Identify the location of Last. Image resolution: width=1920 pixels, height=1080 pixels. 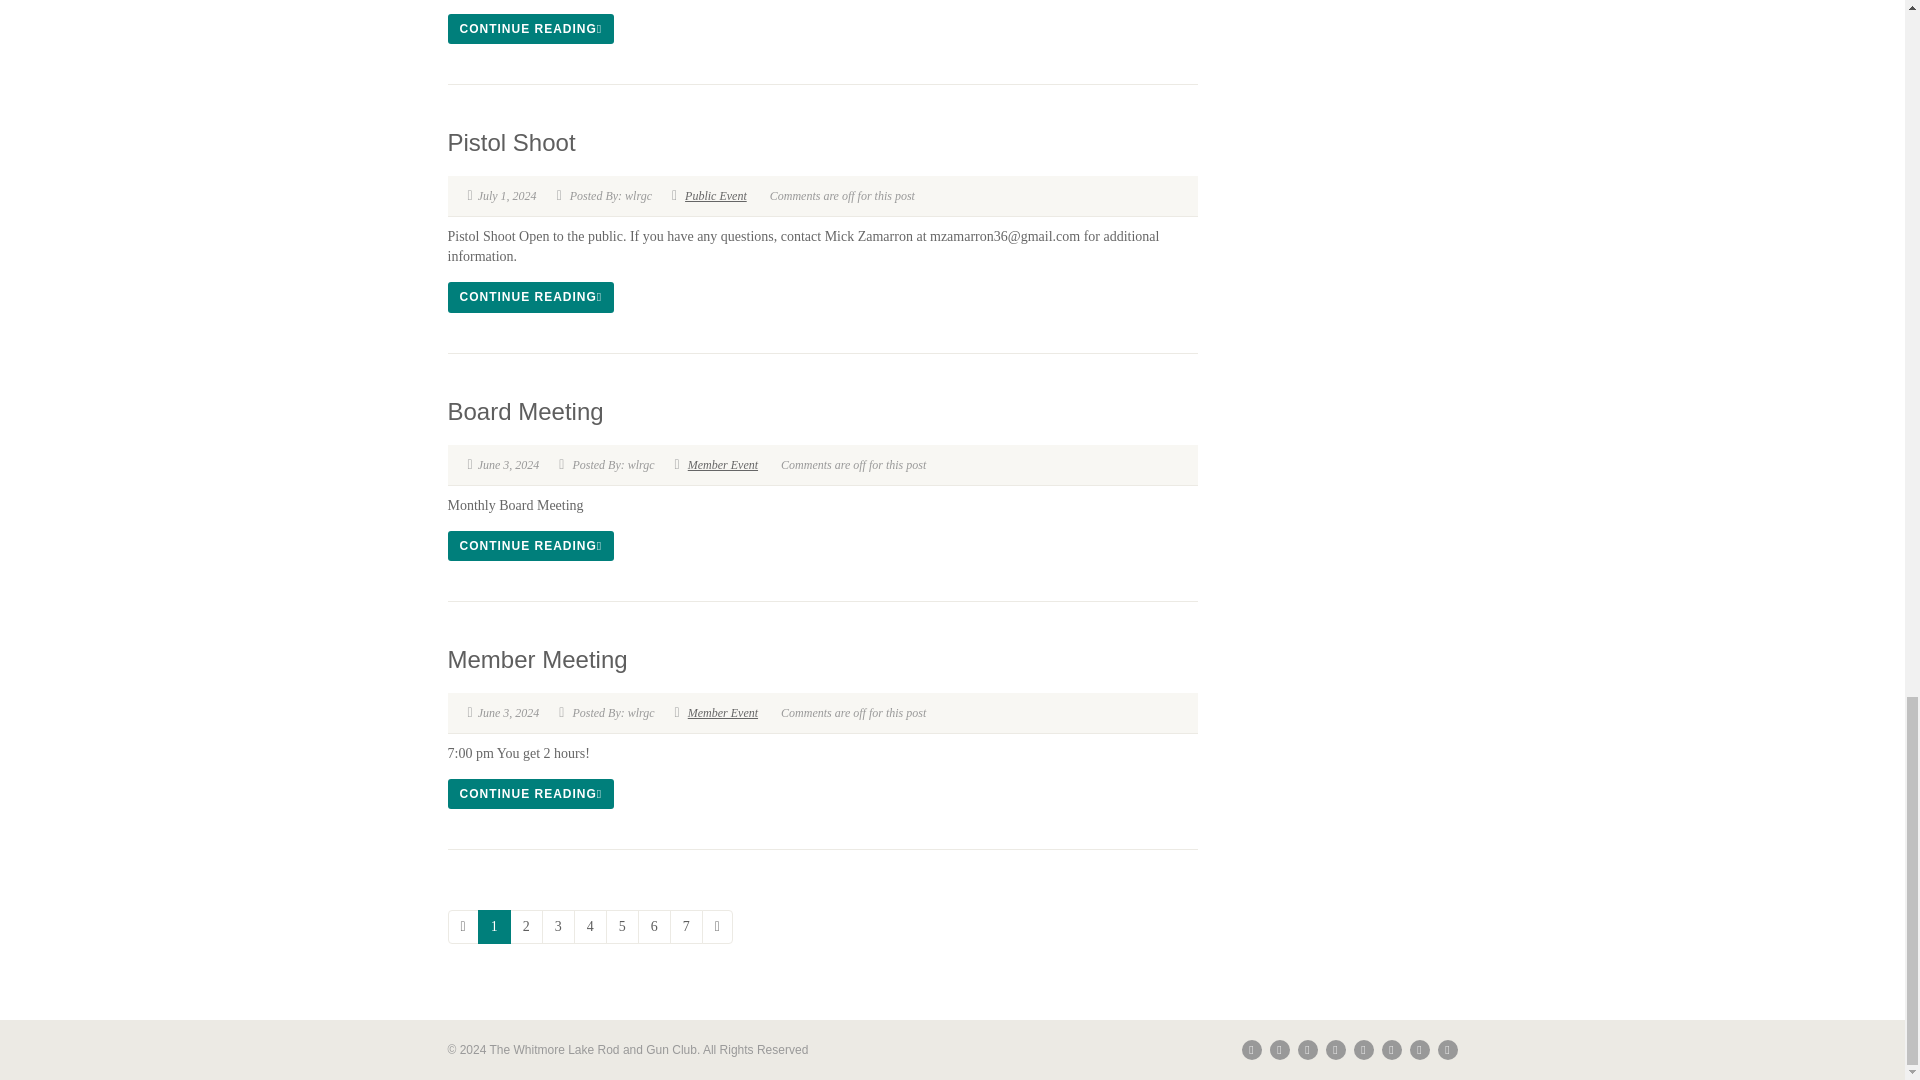
(718, 926).